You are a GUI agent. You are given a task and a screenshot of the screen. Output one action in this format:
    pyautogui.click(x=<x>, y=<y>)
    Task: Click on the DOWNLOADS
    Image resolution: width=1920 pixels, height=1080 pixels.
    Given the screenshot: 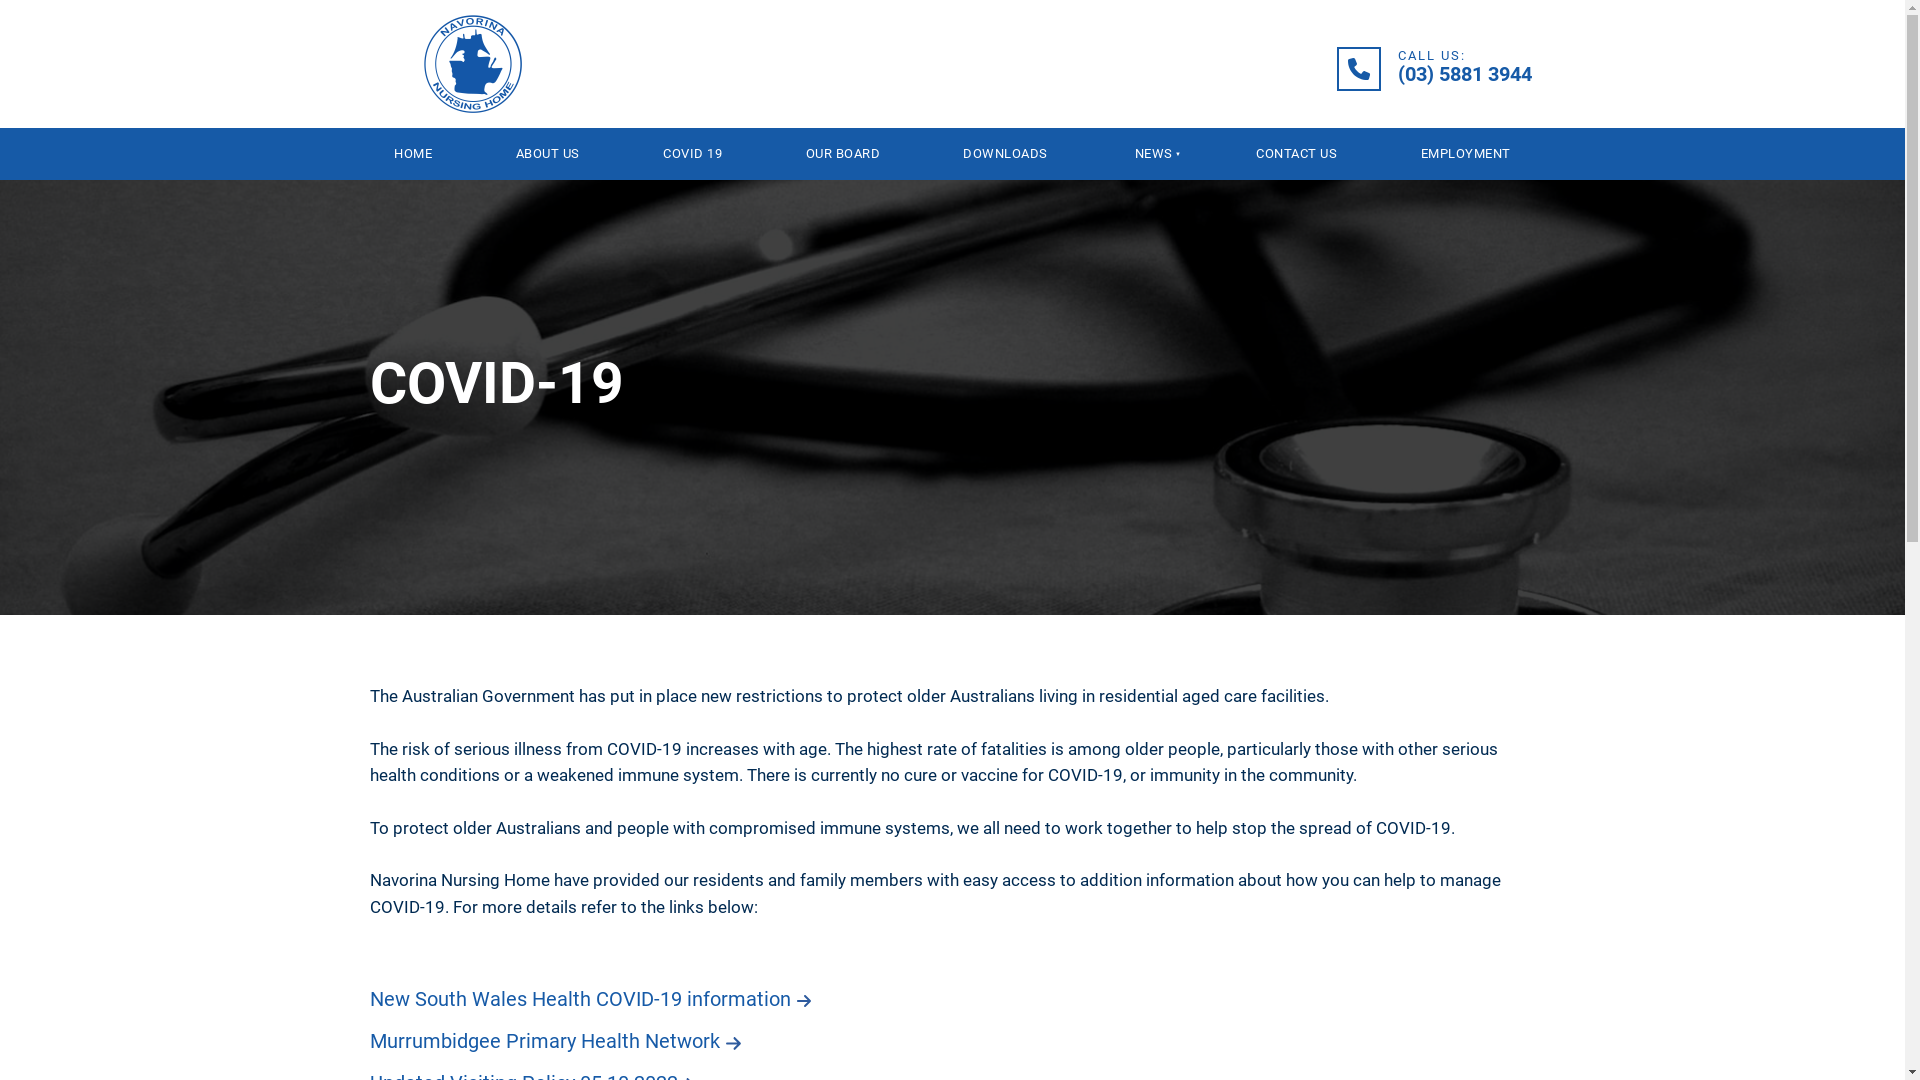 What is the action you would take?
    pyautogui.click(x=1006, y=154)
    